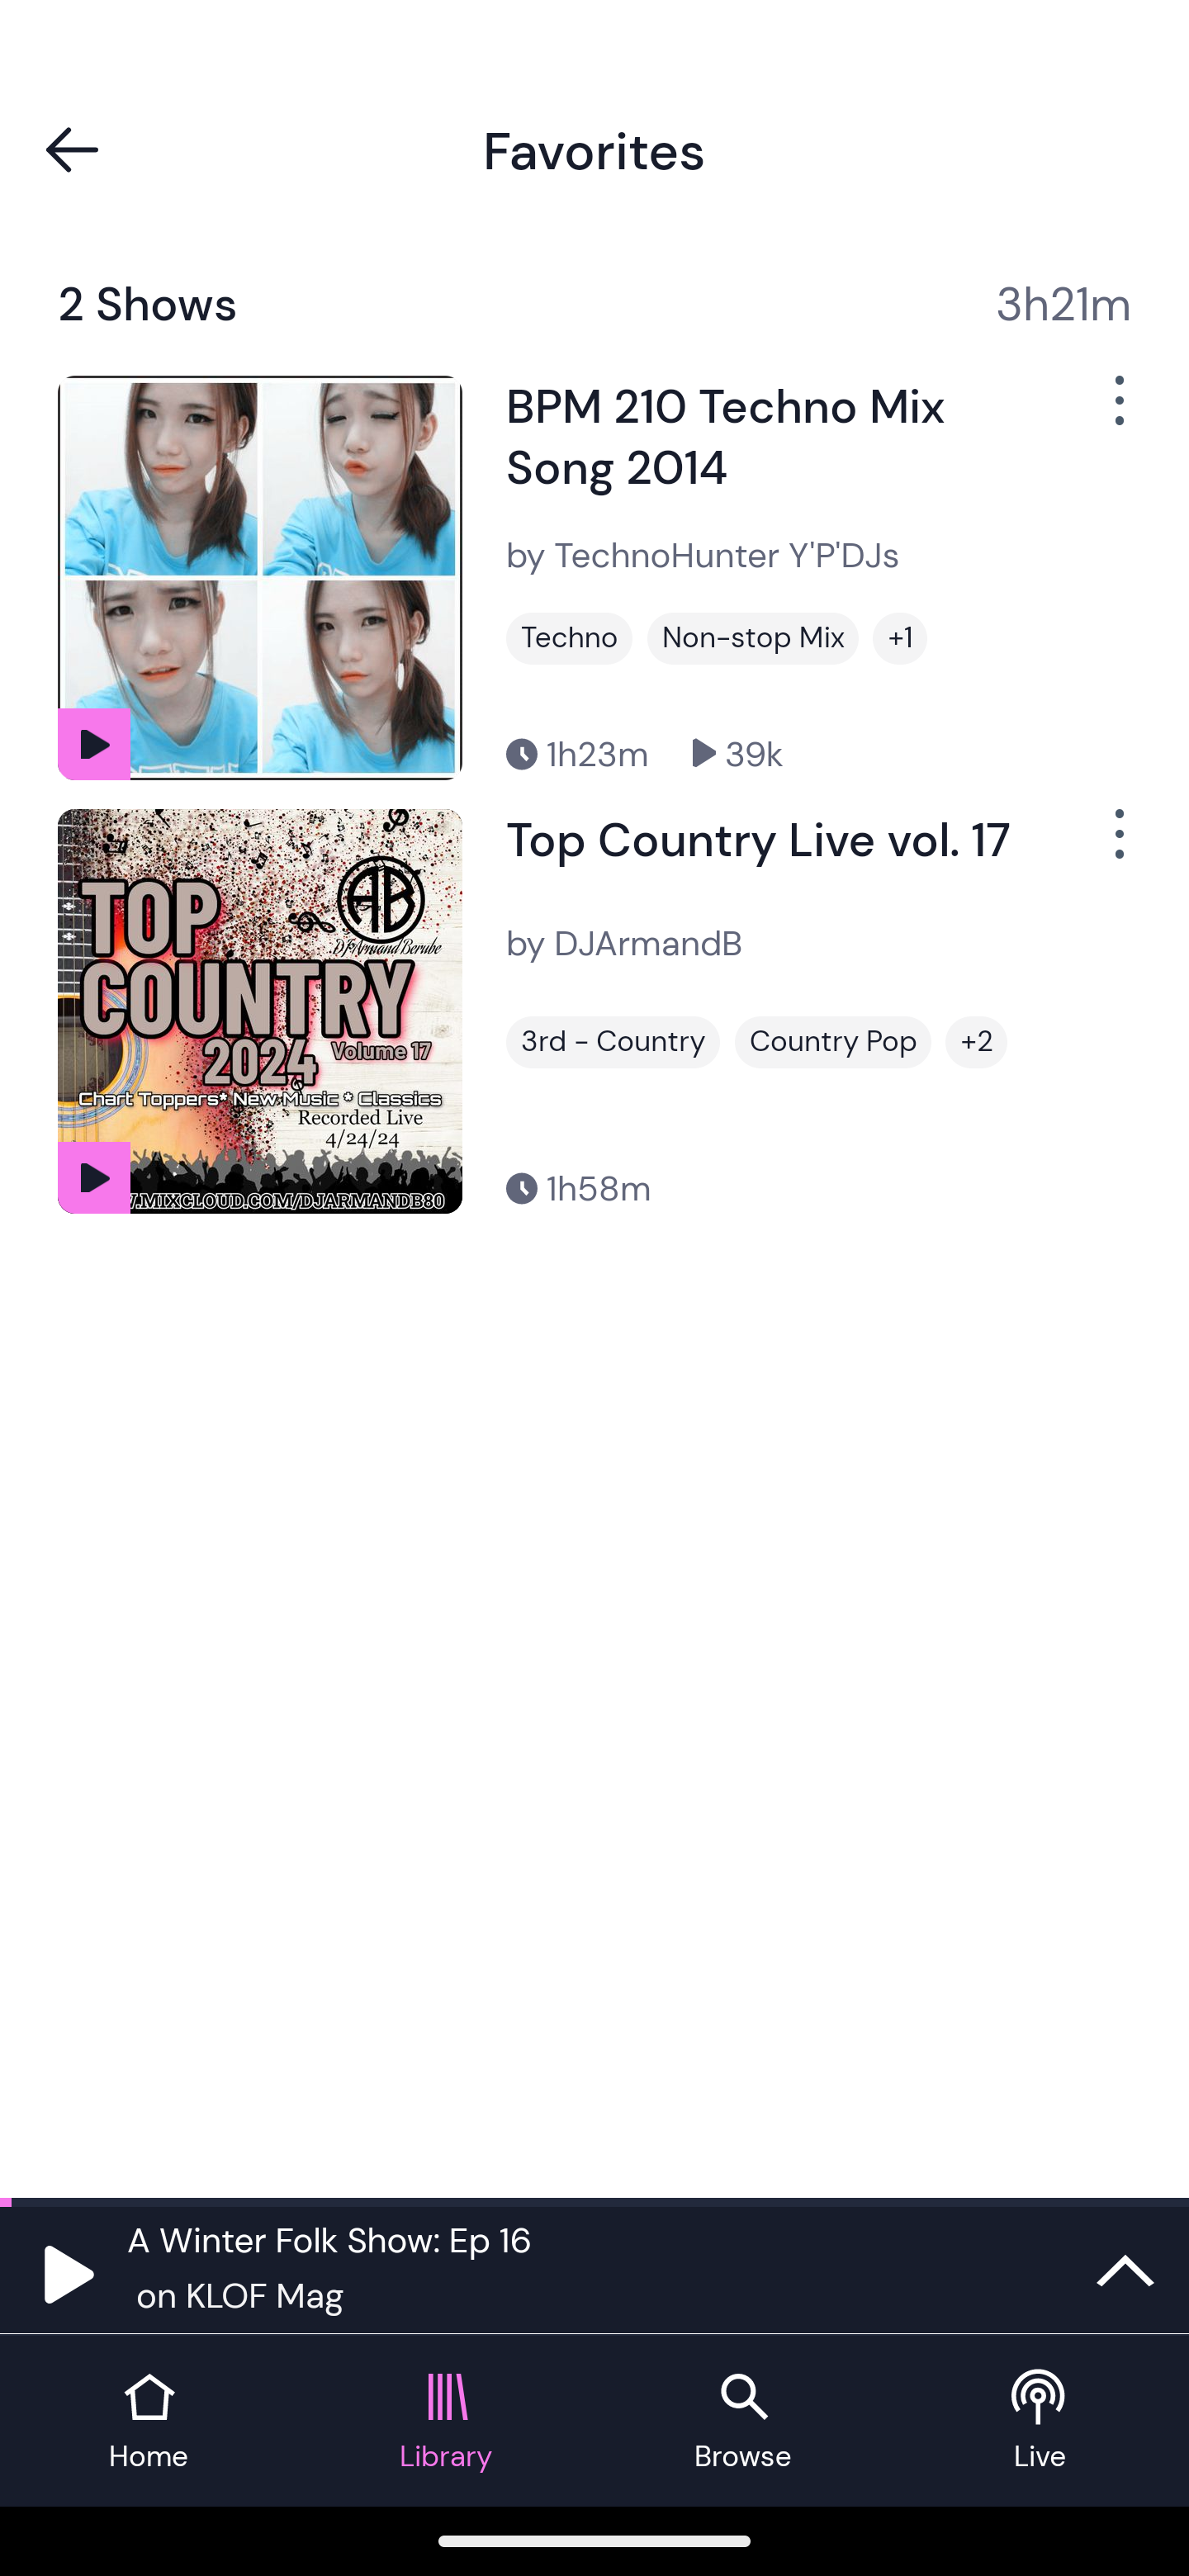 This screenshot has width=1189, height=2576. What do you see at coordinates (752, 638) in the screenshot?
I see `Non-stop Mix` at bounding box center [752, 638].